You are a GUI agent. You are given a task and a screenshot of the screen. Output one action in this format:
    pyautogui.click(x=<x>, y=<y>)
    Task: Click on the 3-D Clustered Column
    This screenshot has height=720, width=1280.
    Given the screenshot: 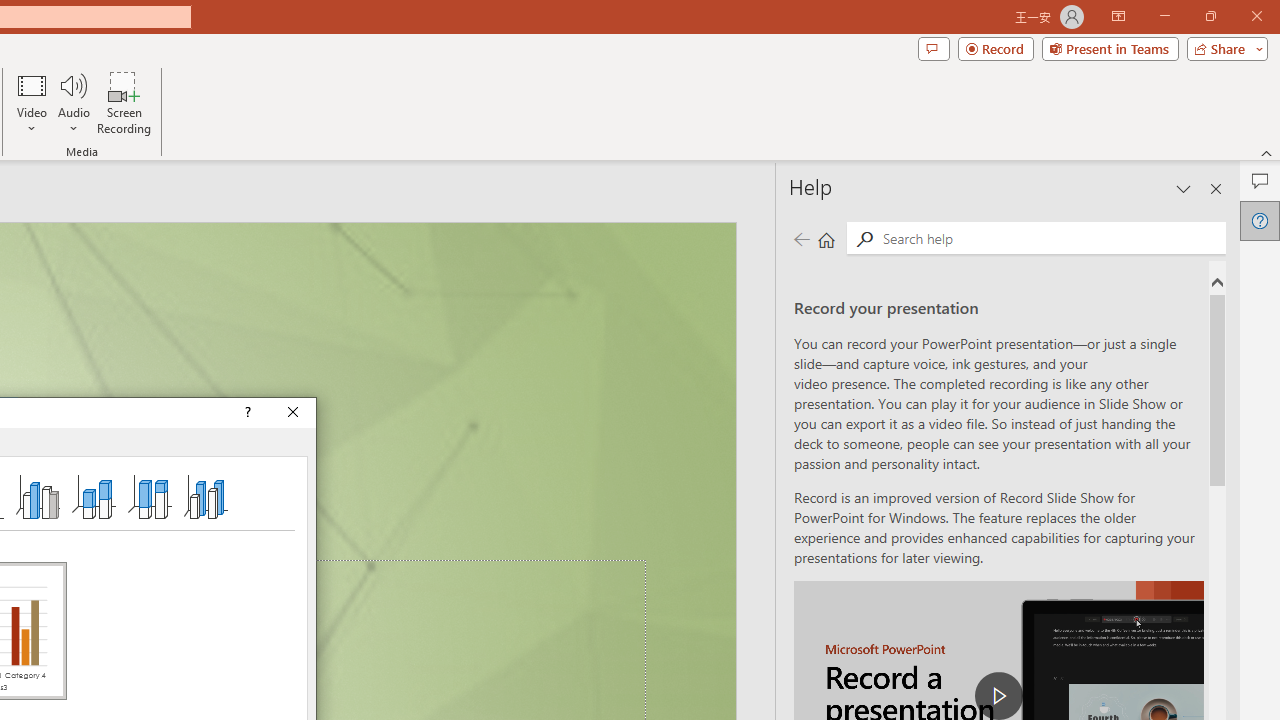 What is the action you would take?
    pyautogui.click(x=38, y=496)
    